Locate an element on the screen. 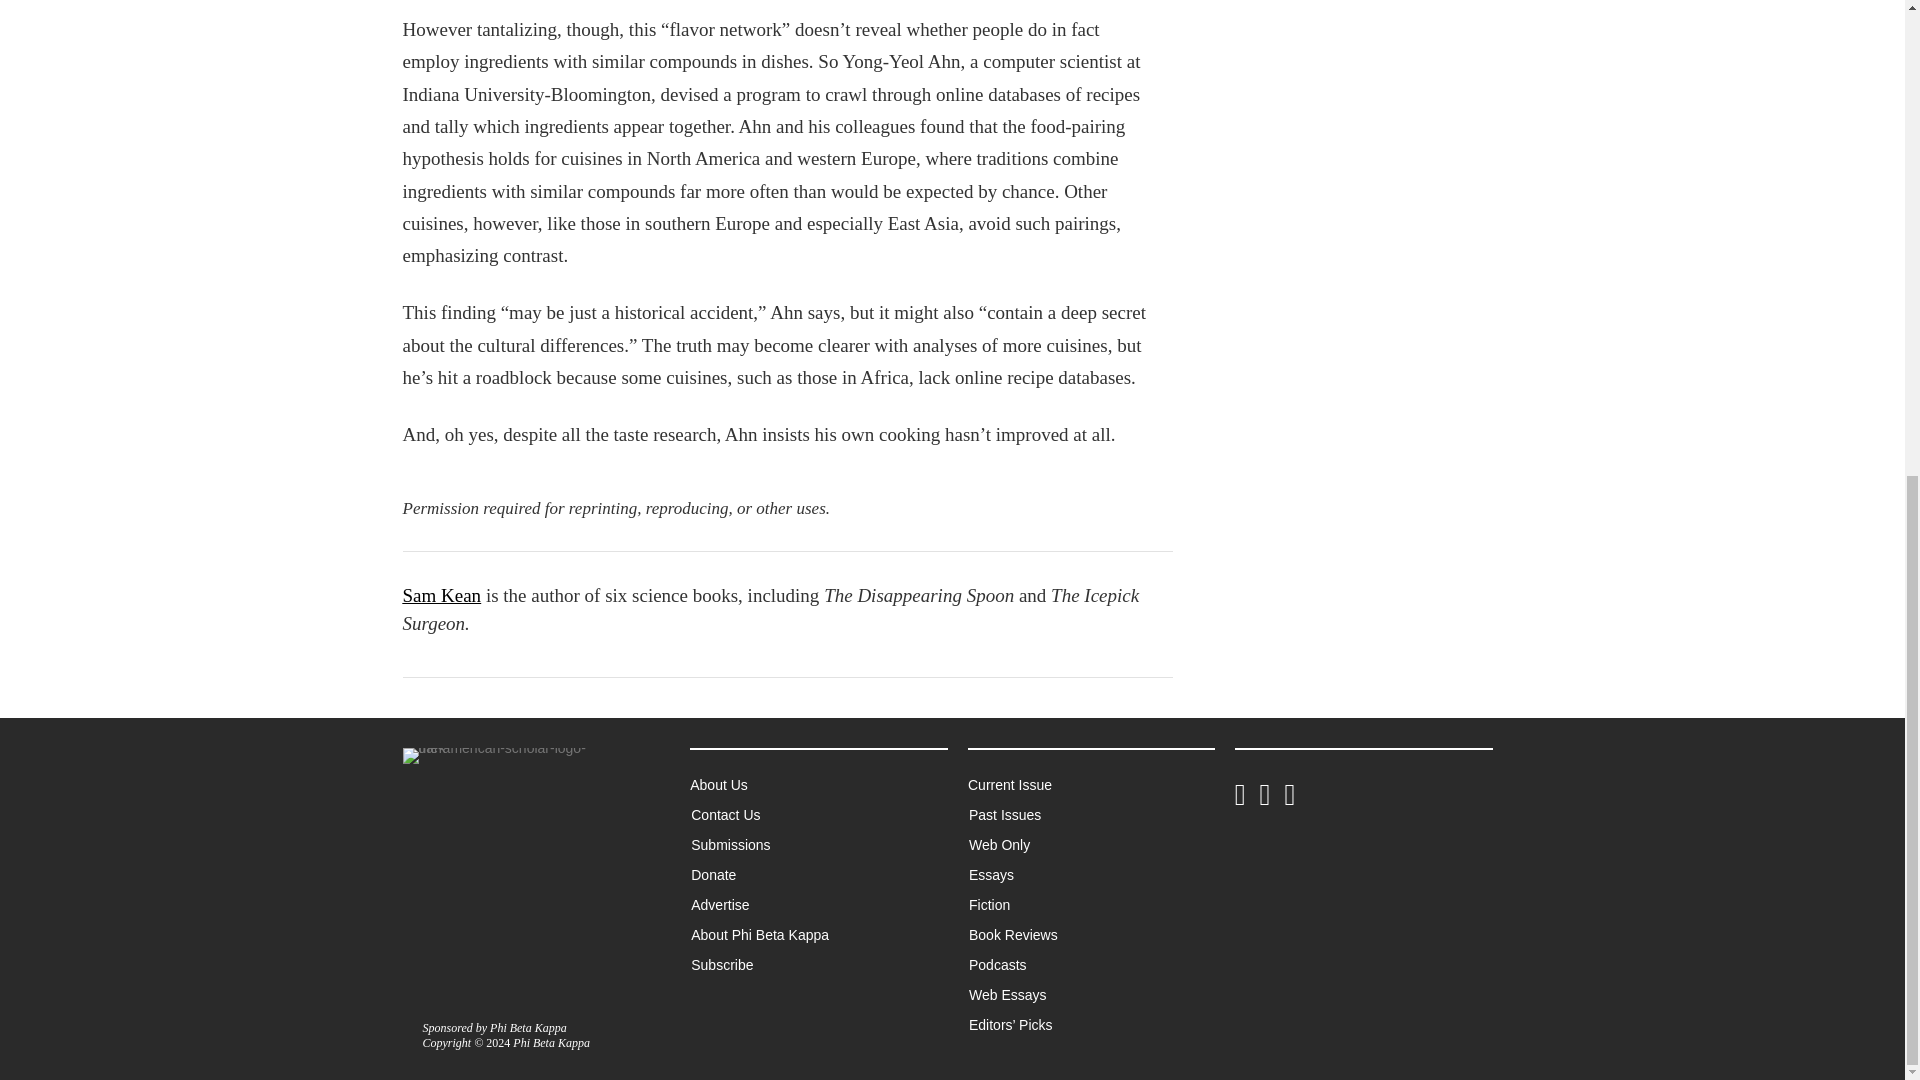  the-american-scholar-logo-dark is located at coordinates (502, 756).